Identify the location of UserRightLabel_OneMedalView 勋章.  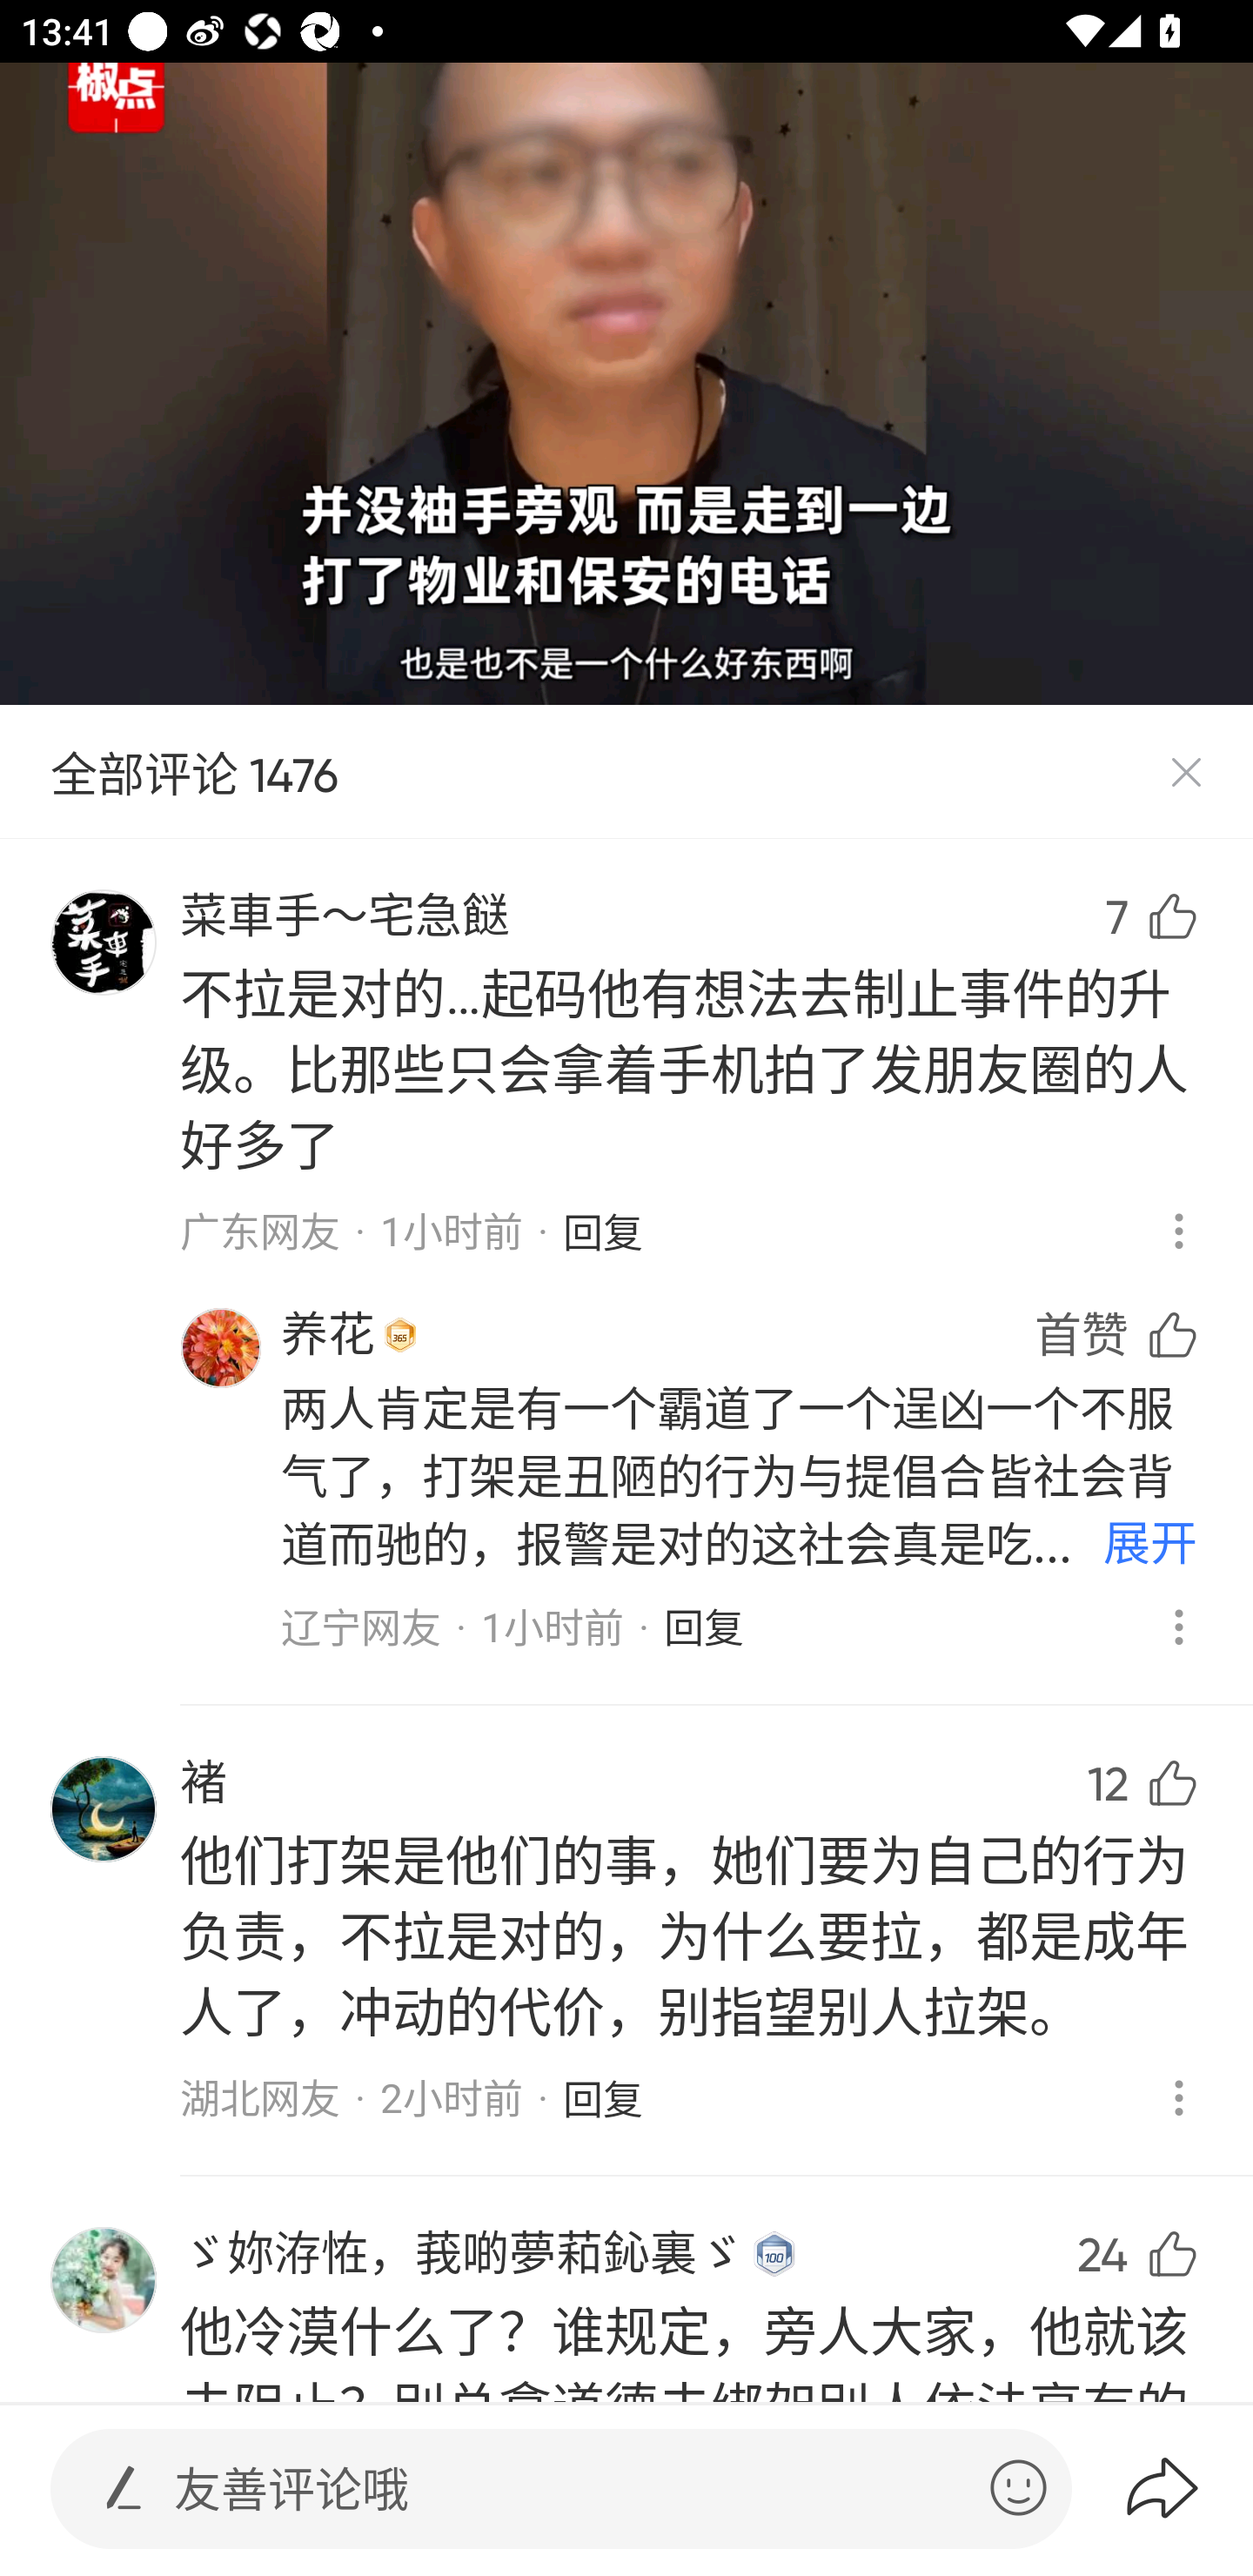
(774, 2254).